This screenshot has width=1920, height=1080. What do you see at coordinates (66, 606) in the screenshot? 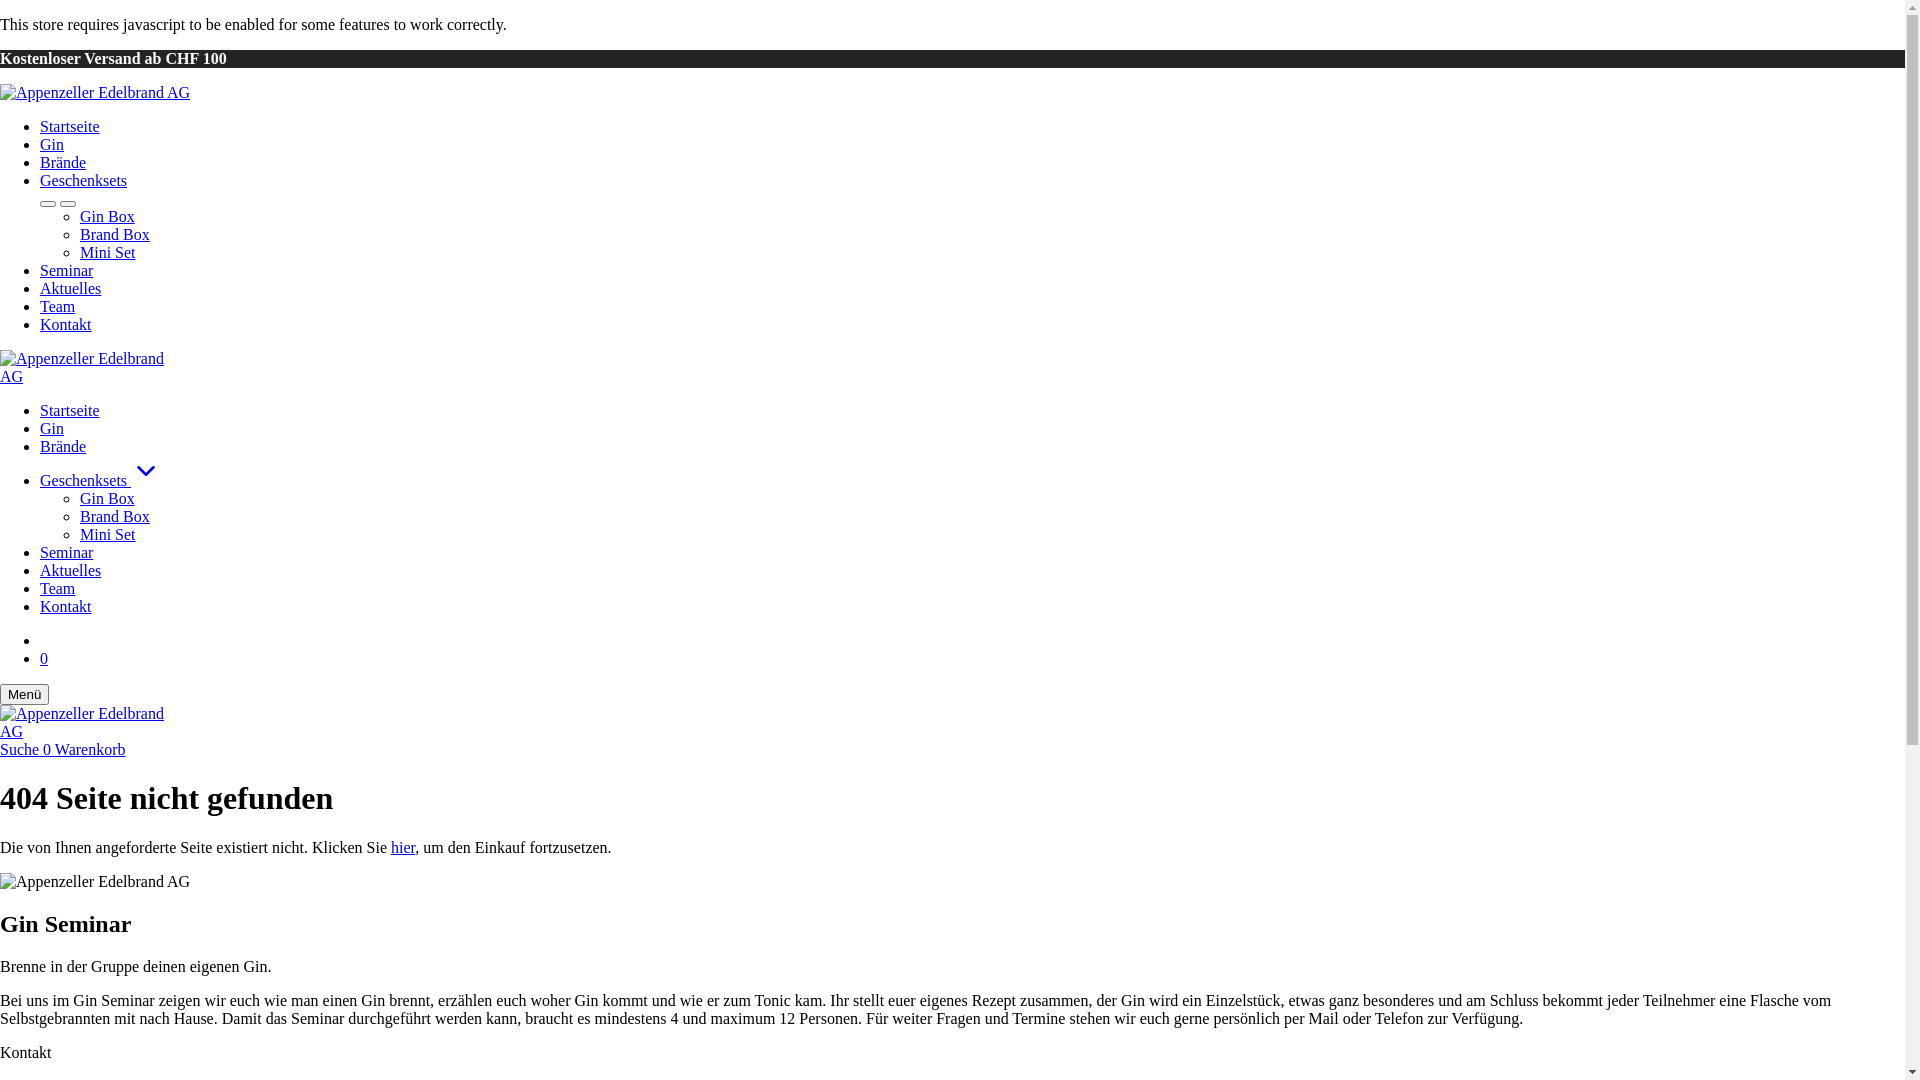
I see `Kontakt` at bounding box center [66, 606].